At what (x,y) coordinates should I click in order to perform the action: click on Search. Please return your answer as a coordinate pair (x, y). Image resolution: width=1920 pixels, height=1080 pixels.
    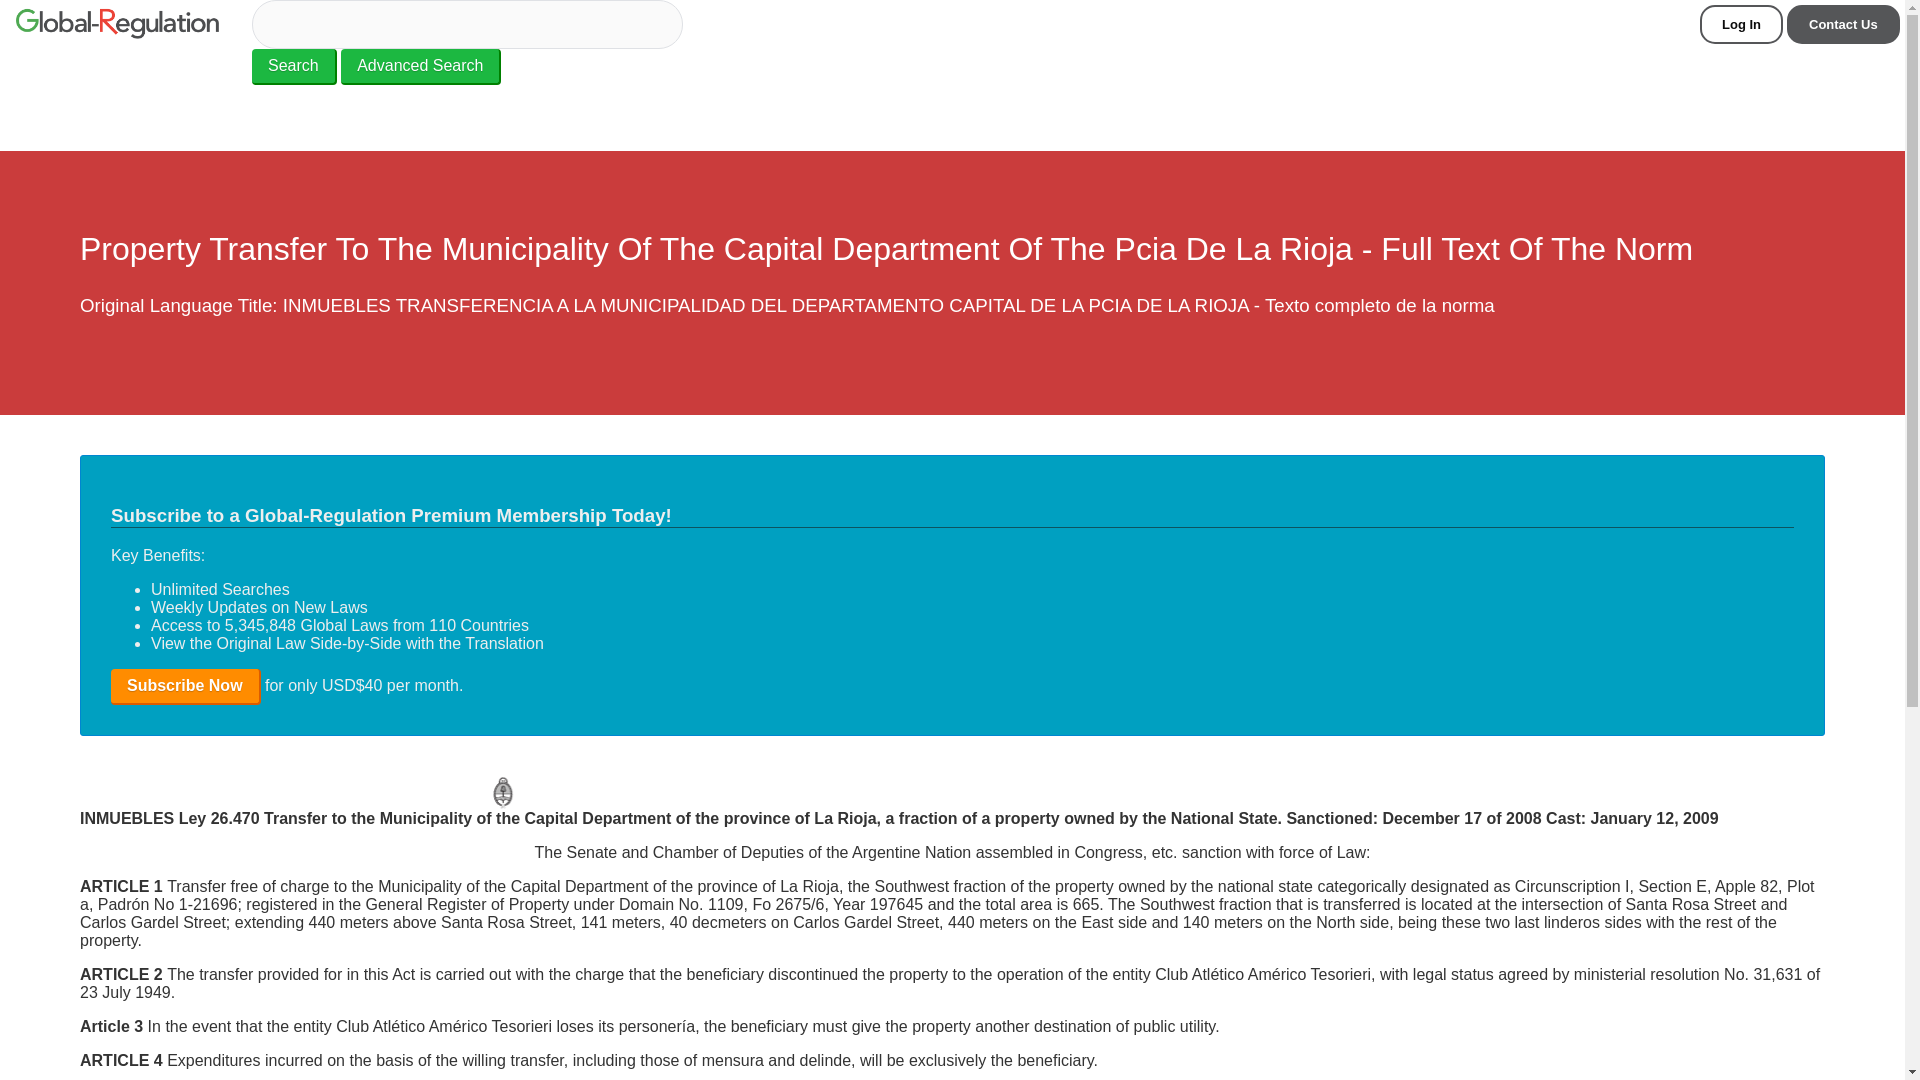
    Looking at the image, I should click on (294, 66).